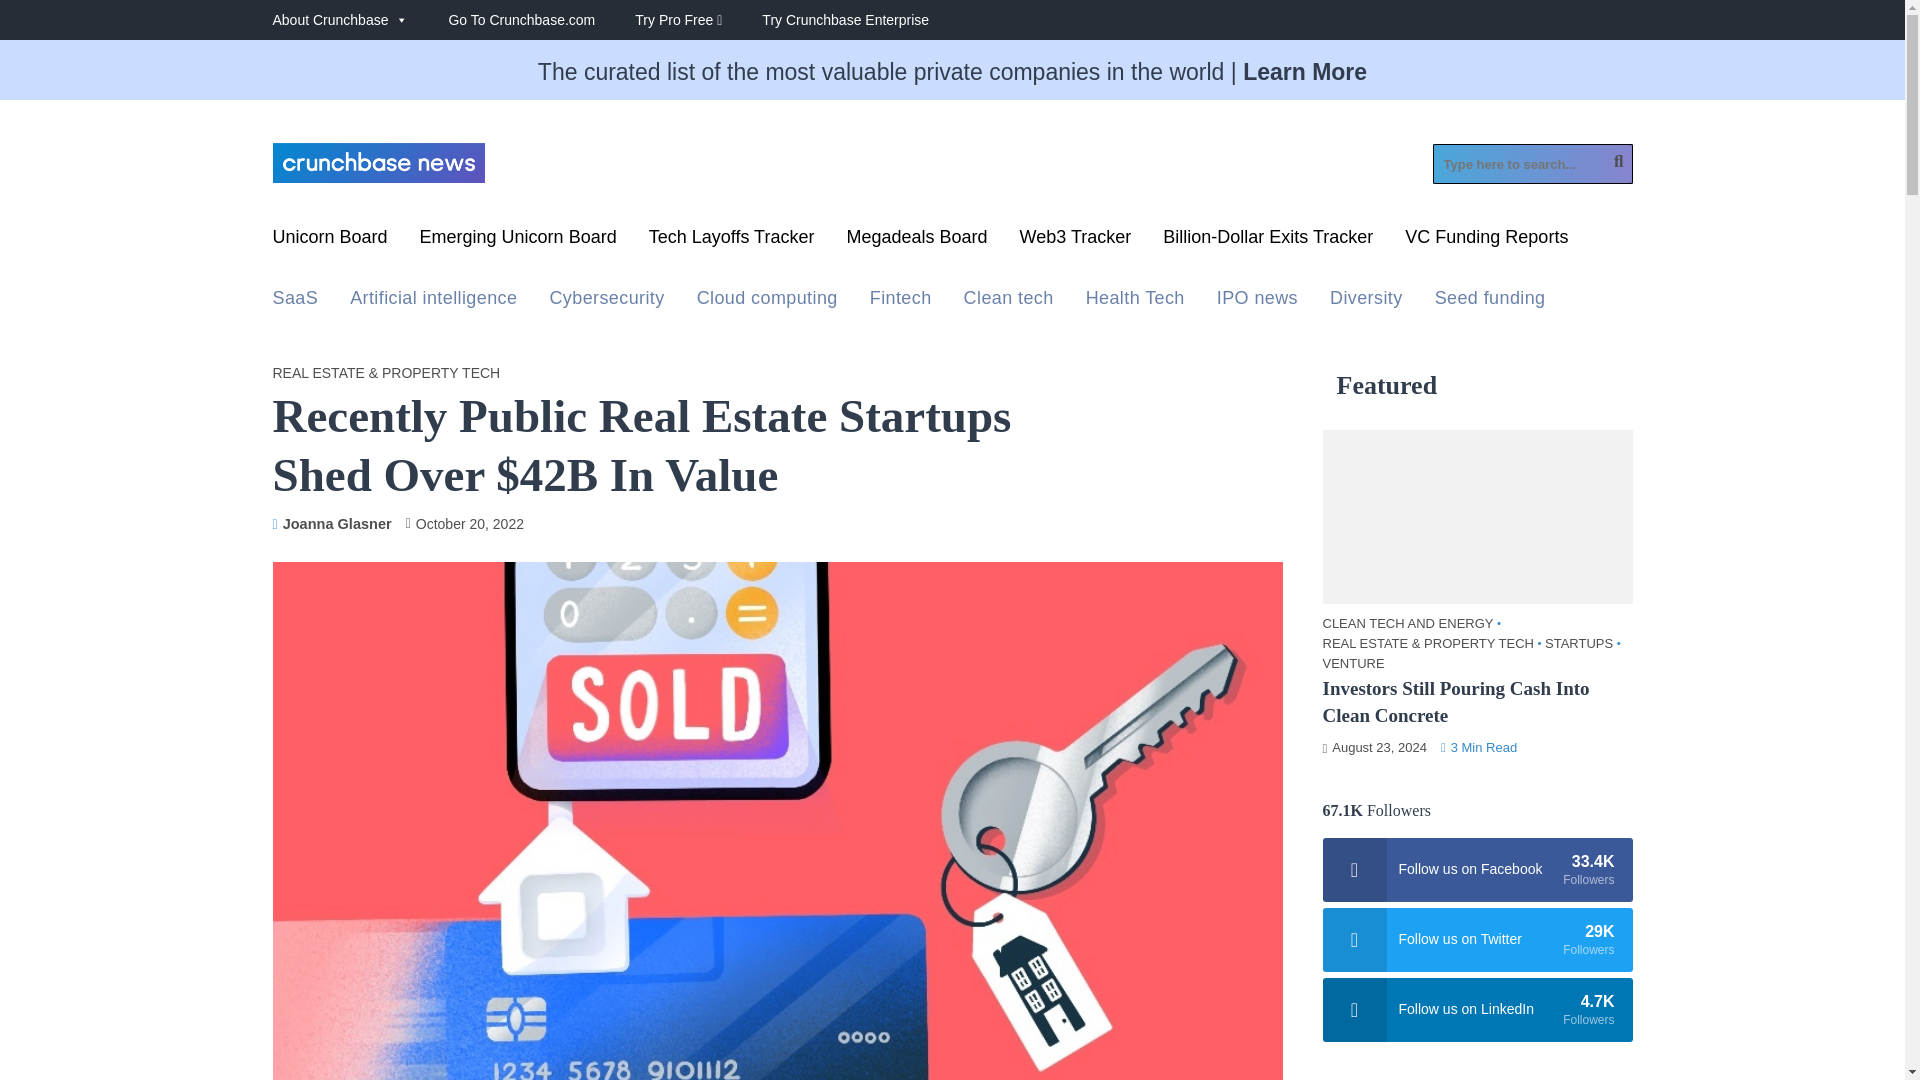  I want to click on About Crunchbase, so click(360, 20).